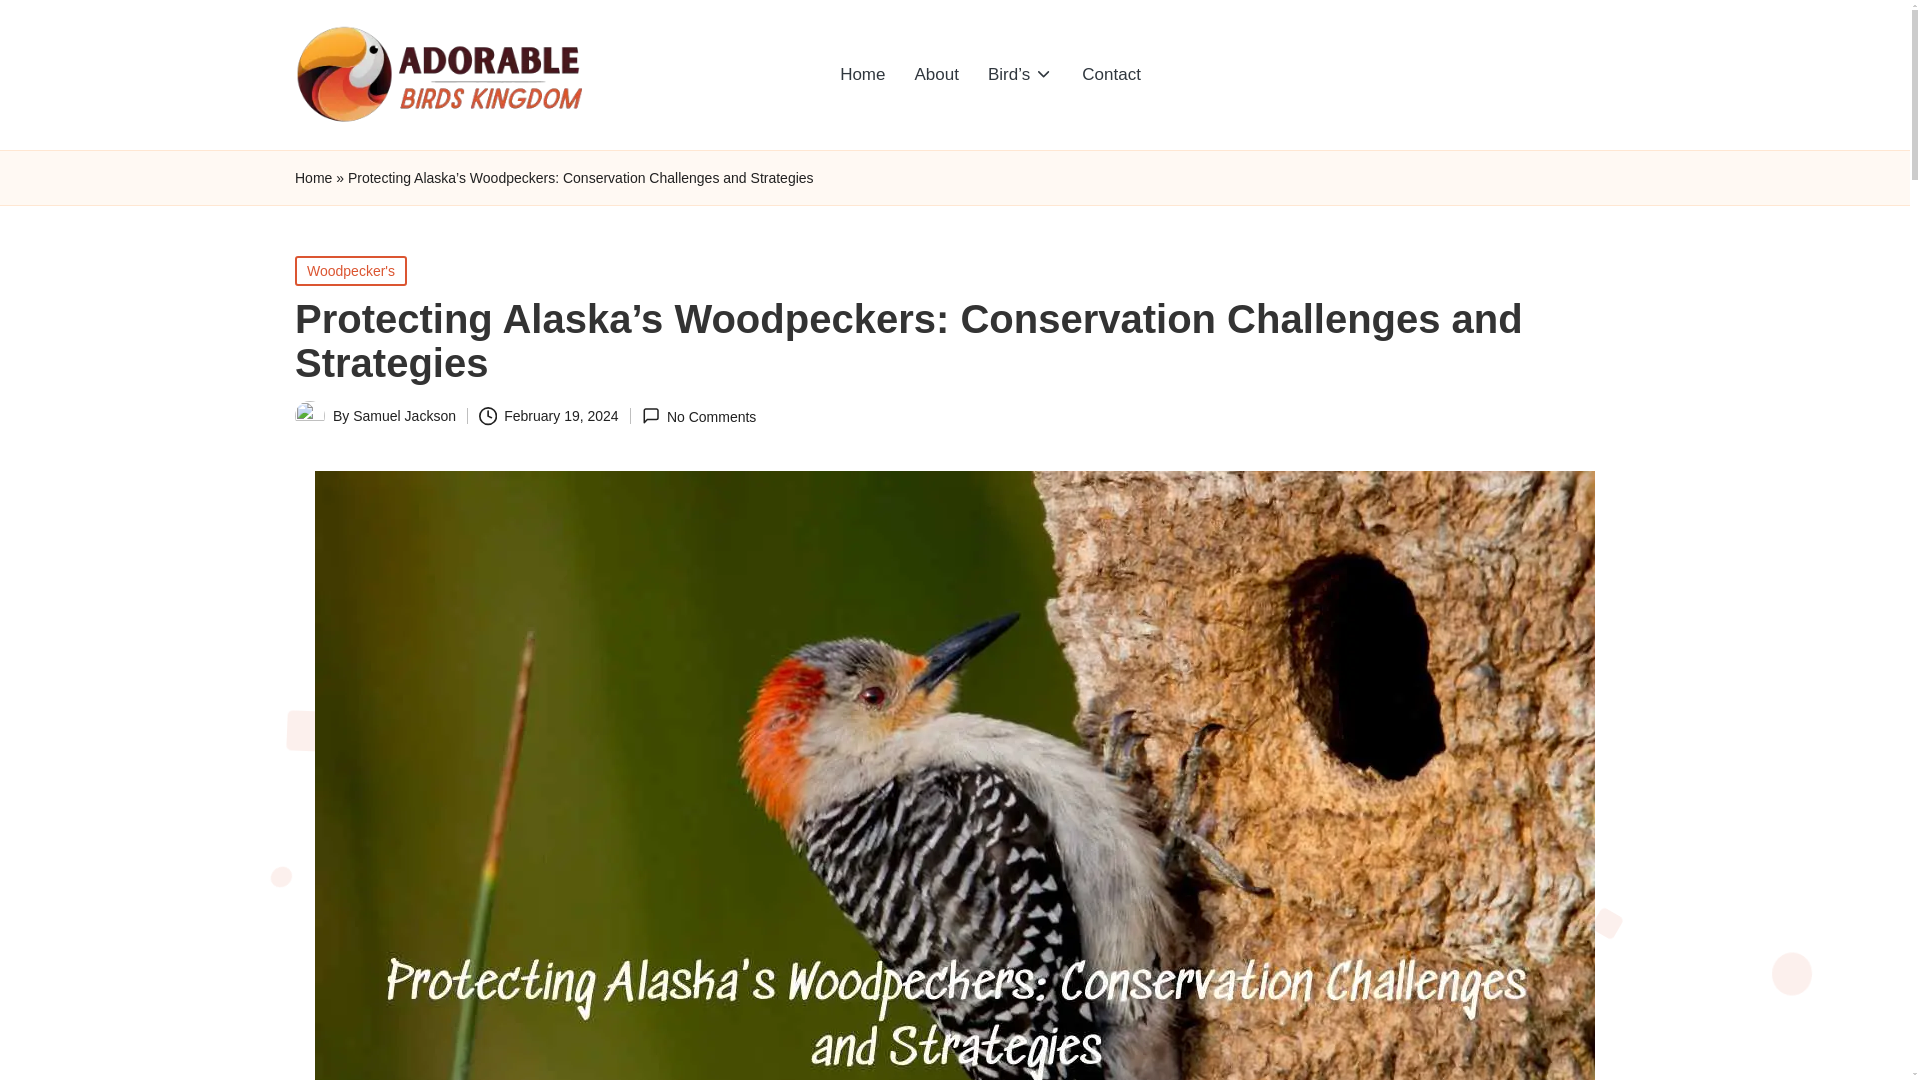  What do you see at coordinates (404, 416) in the screenshot?
I see `Samuel Jackson` at bounding box center [404, 416].